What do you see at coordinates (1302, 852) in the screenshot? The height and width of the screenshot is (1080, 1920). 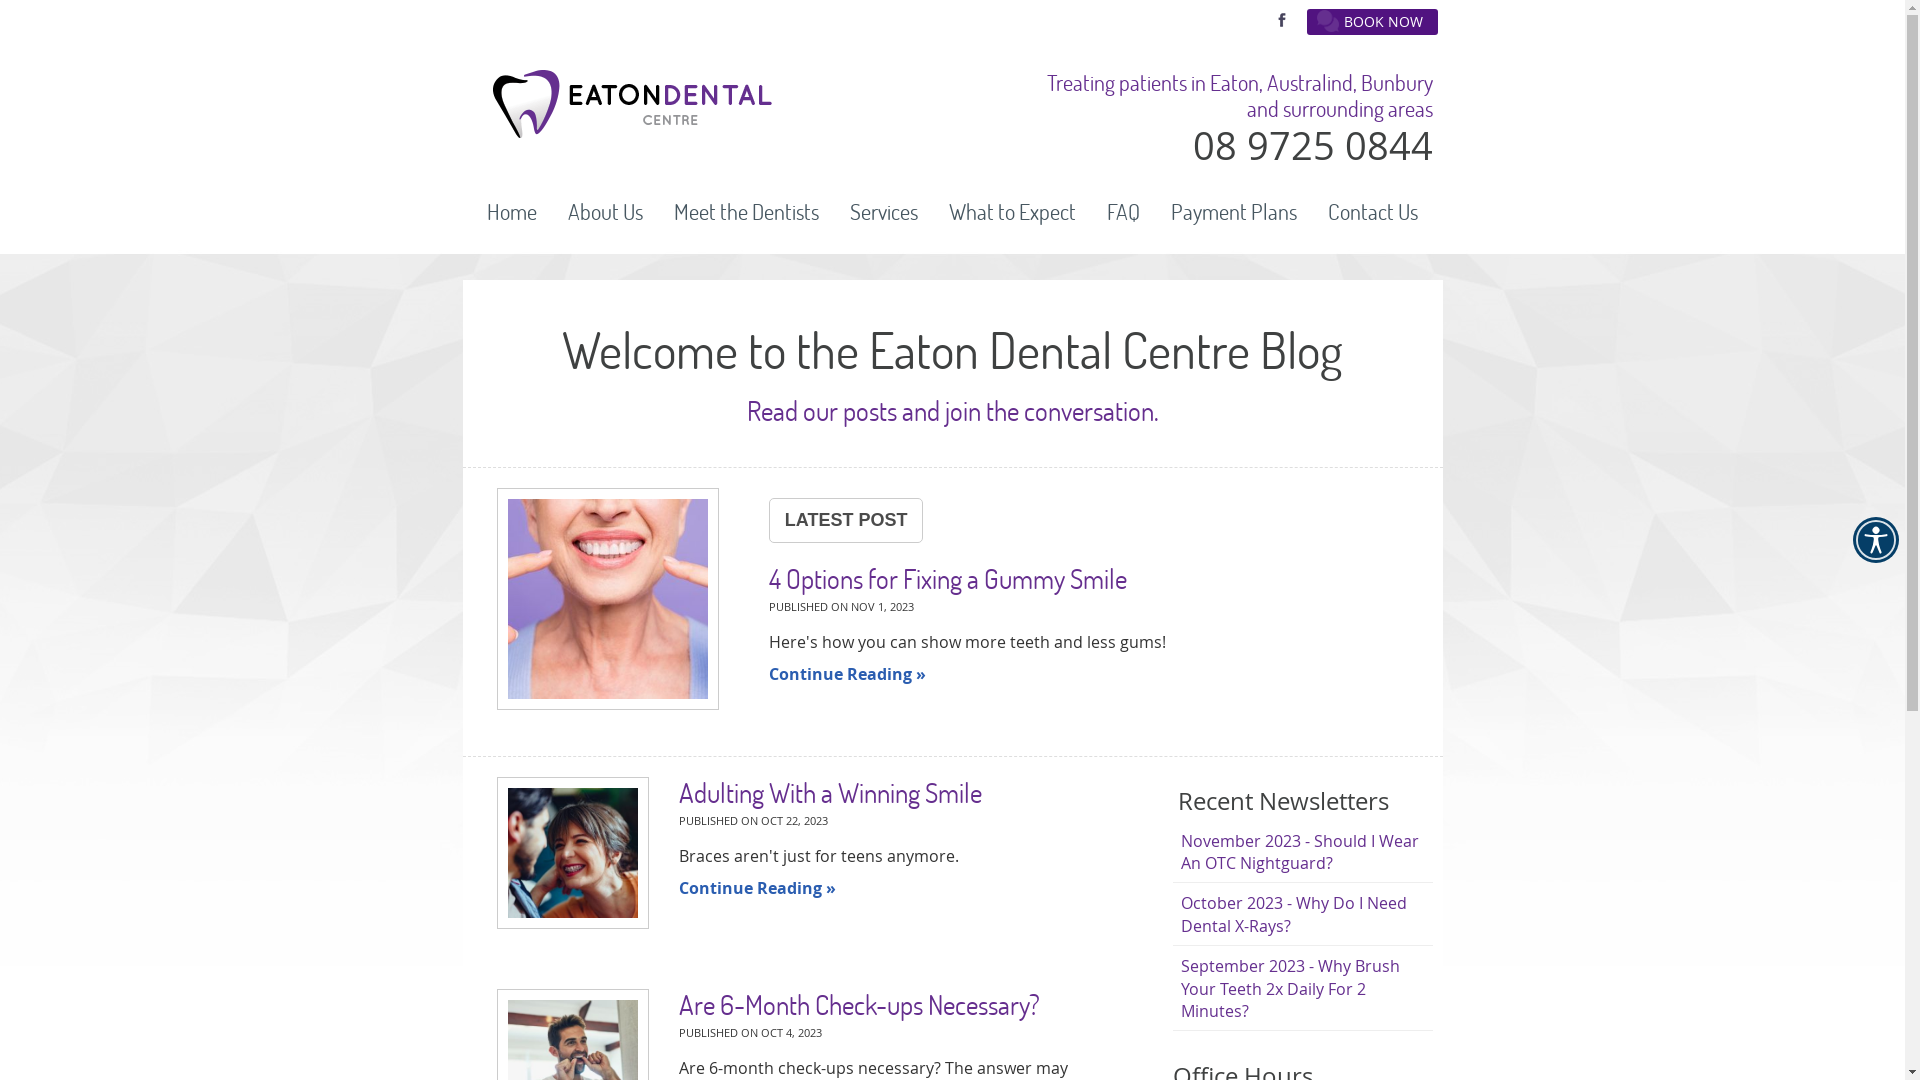 I see `November 2023 - Should I Wear An OTC Nightguard?` at bounding box center [1302, 852].